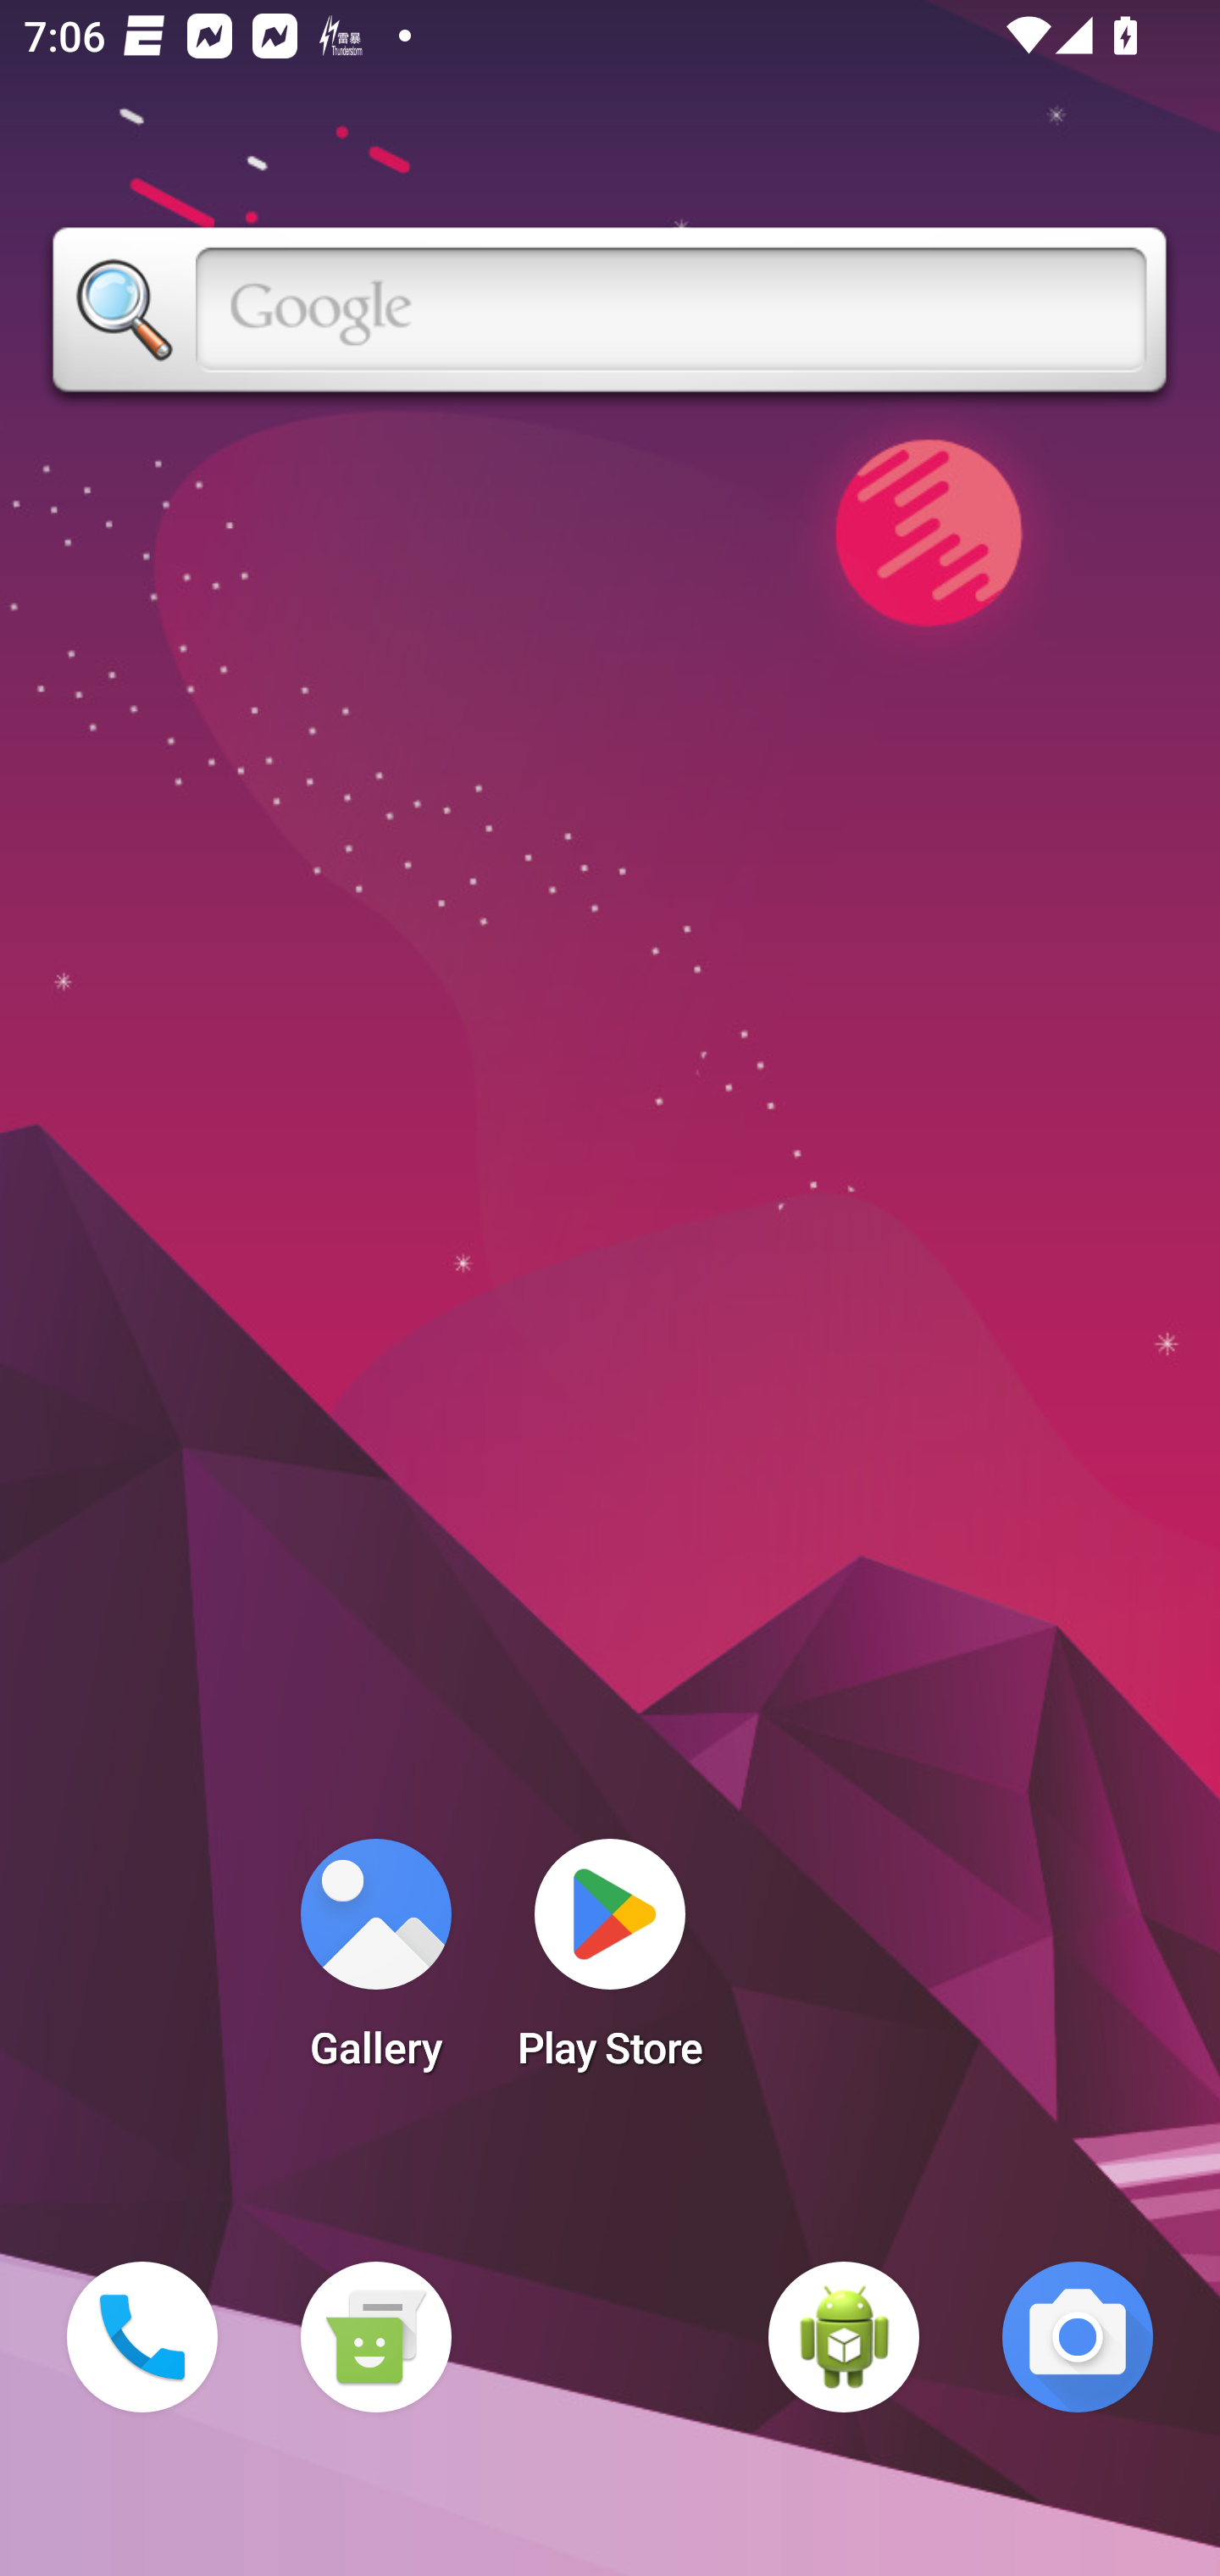 This screenshot has height=2576, width=1220. Describe the element at coordinates (844, 2337) in the screenshot. I see `WebView Browser Tester` at that location.